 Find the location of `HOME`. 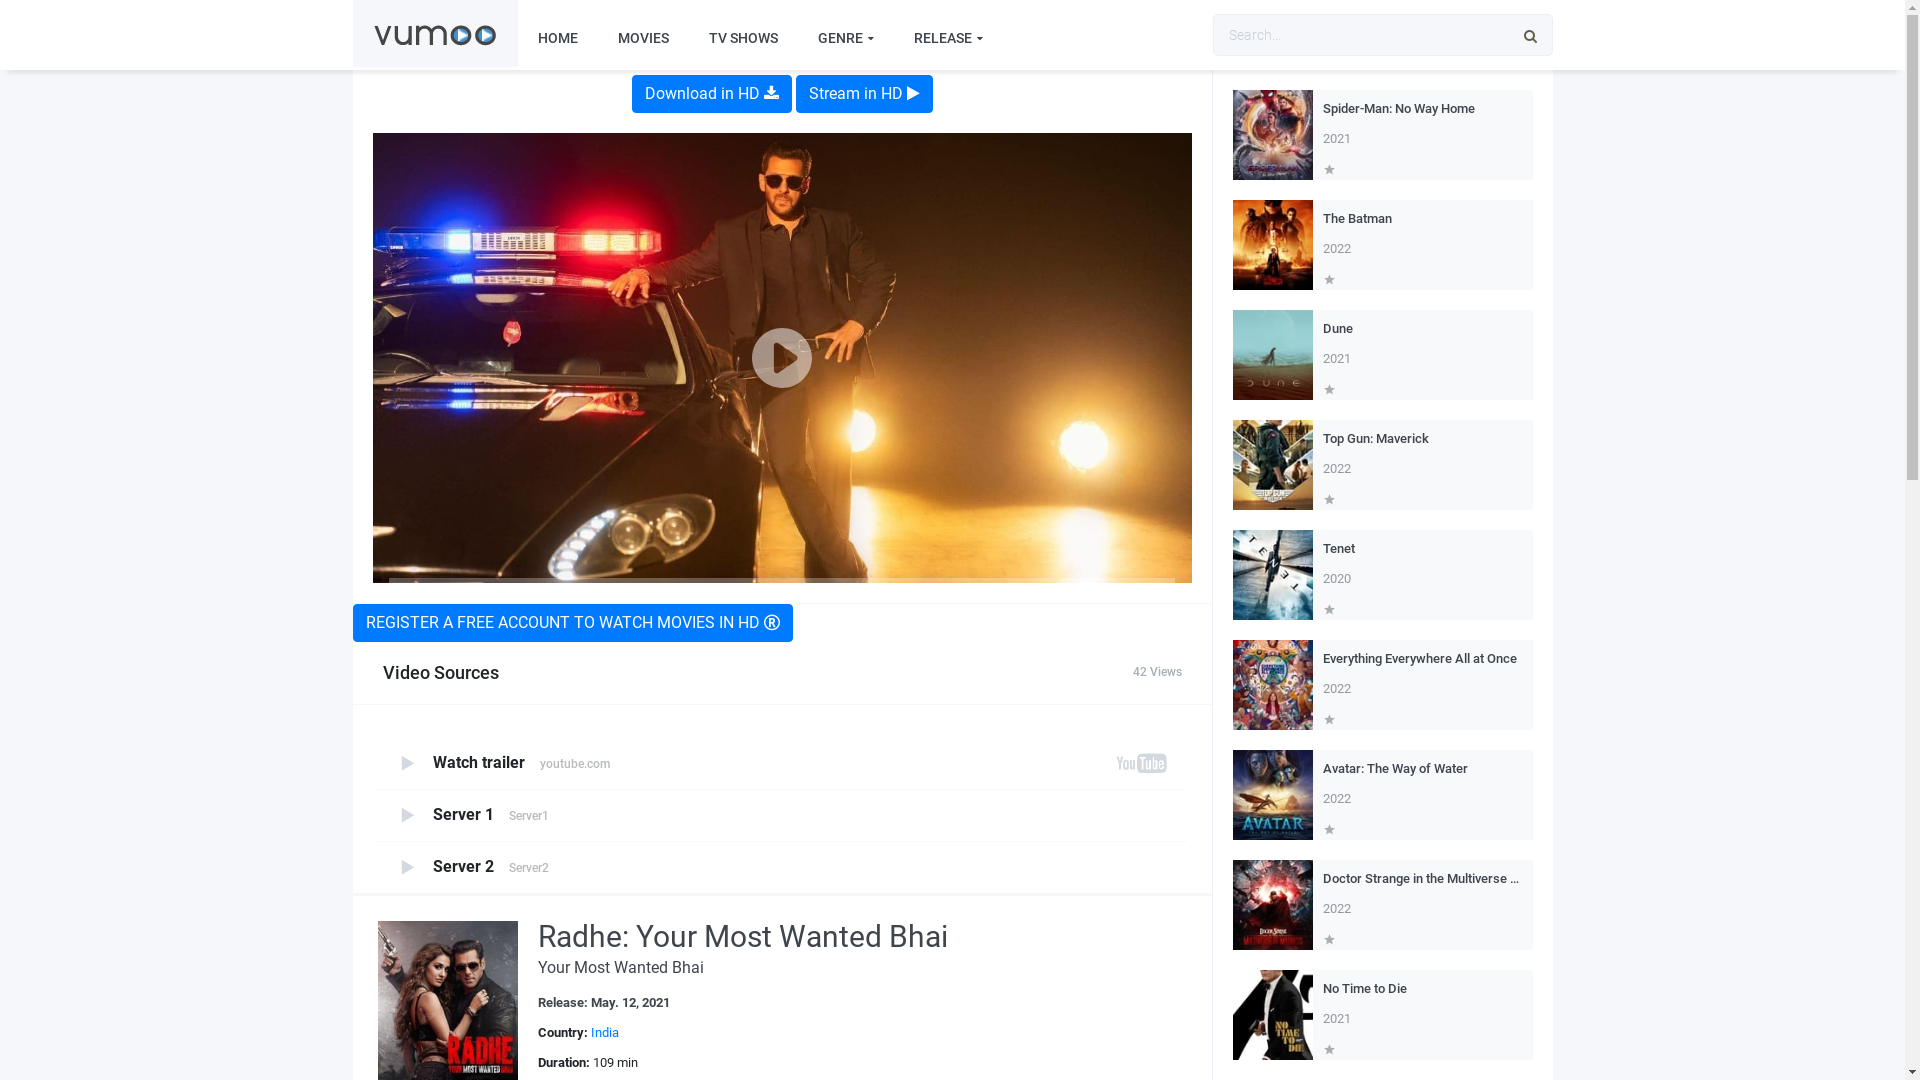

HOME is located at coordinates (558, 38).